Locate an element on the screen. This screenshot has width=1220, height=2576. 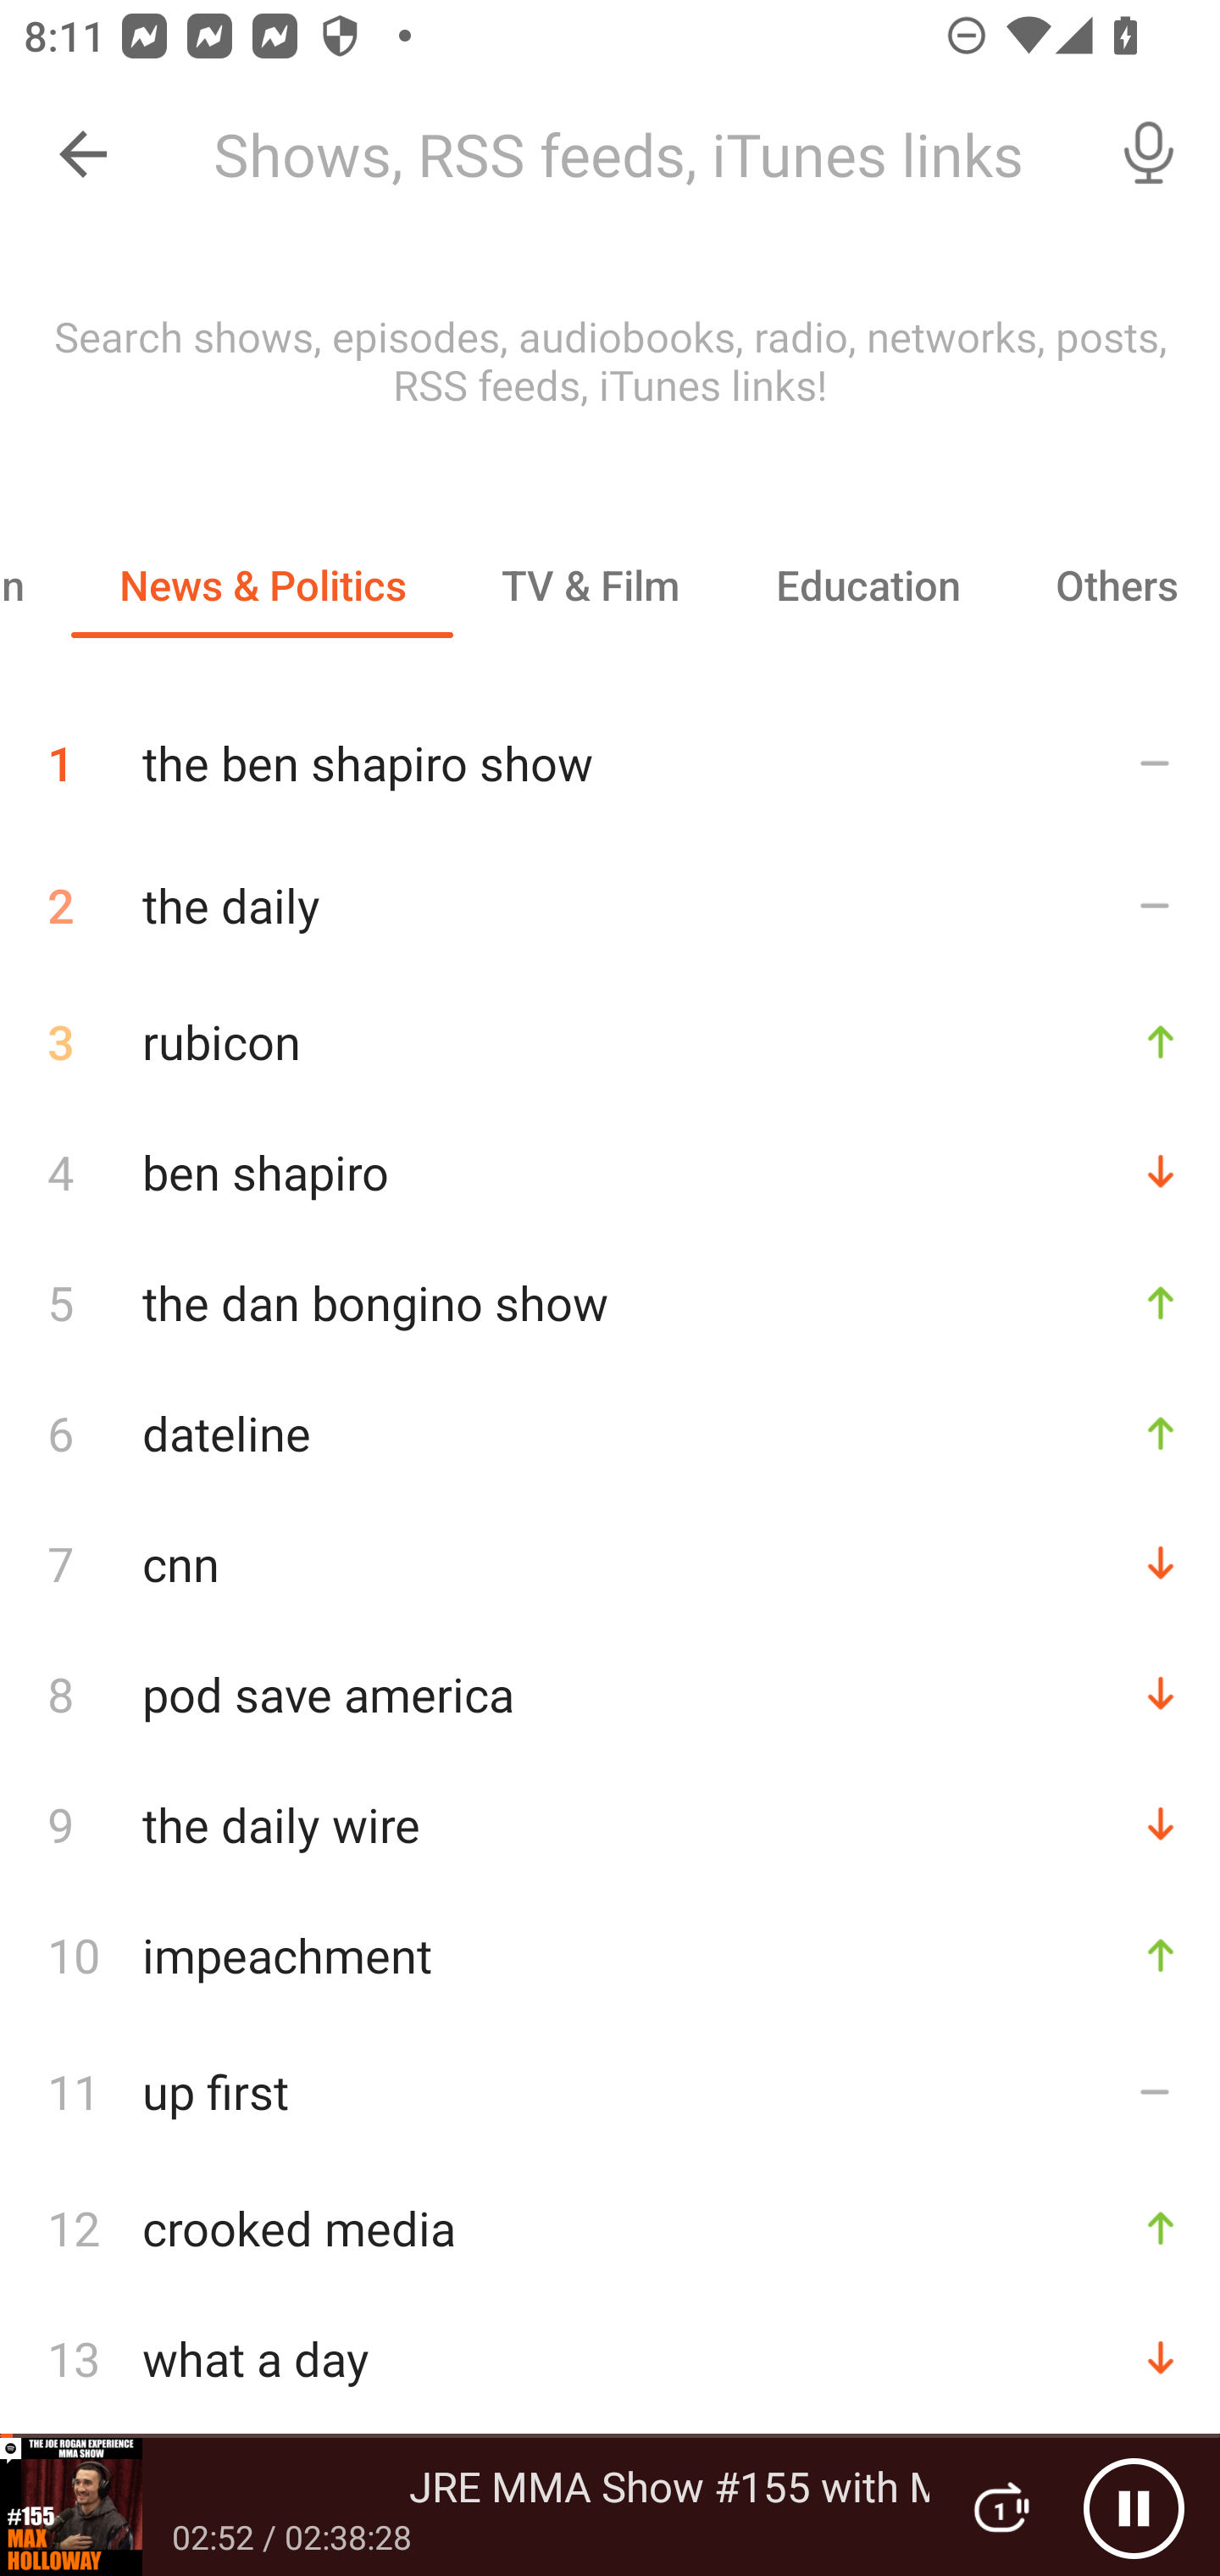
10 impeachment is located at coordinates (610, 1955).